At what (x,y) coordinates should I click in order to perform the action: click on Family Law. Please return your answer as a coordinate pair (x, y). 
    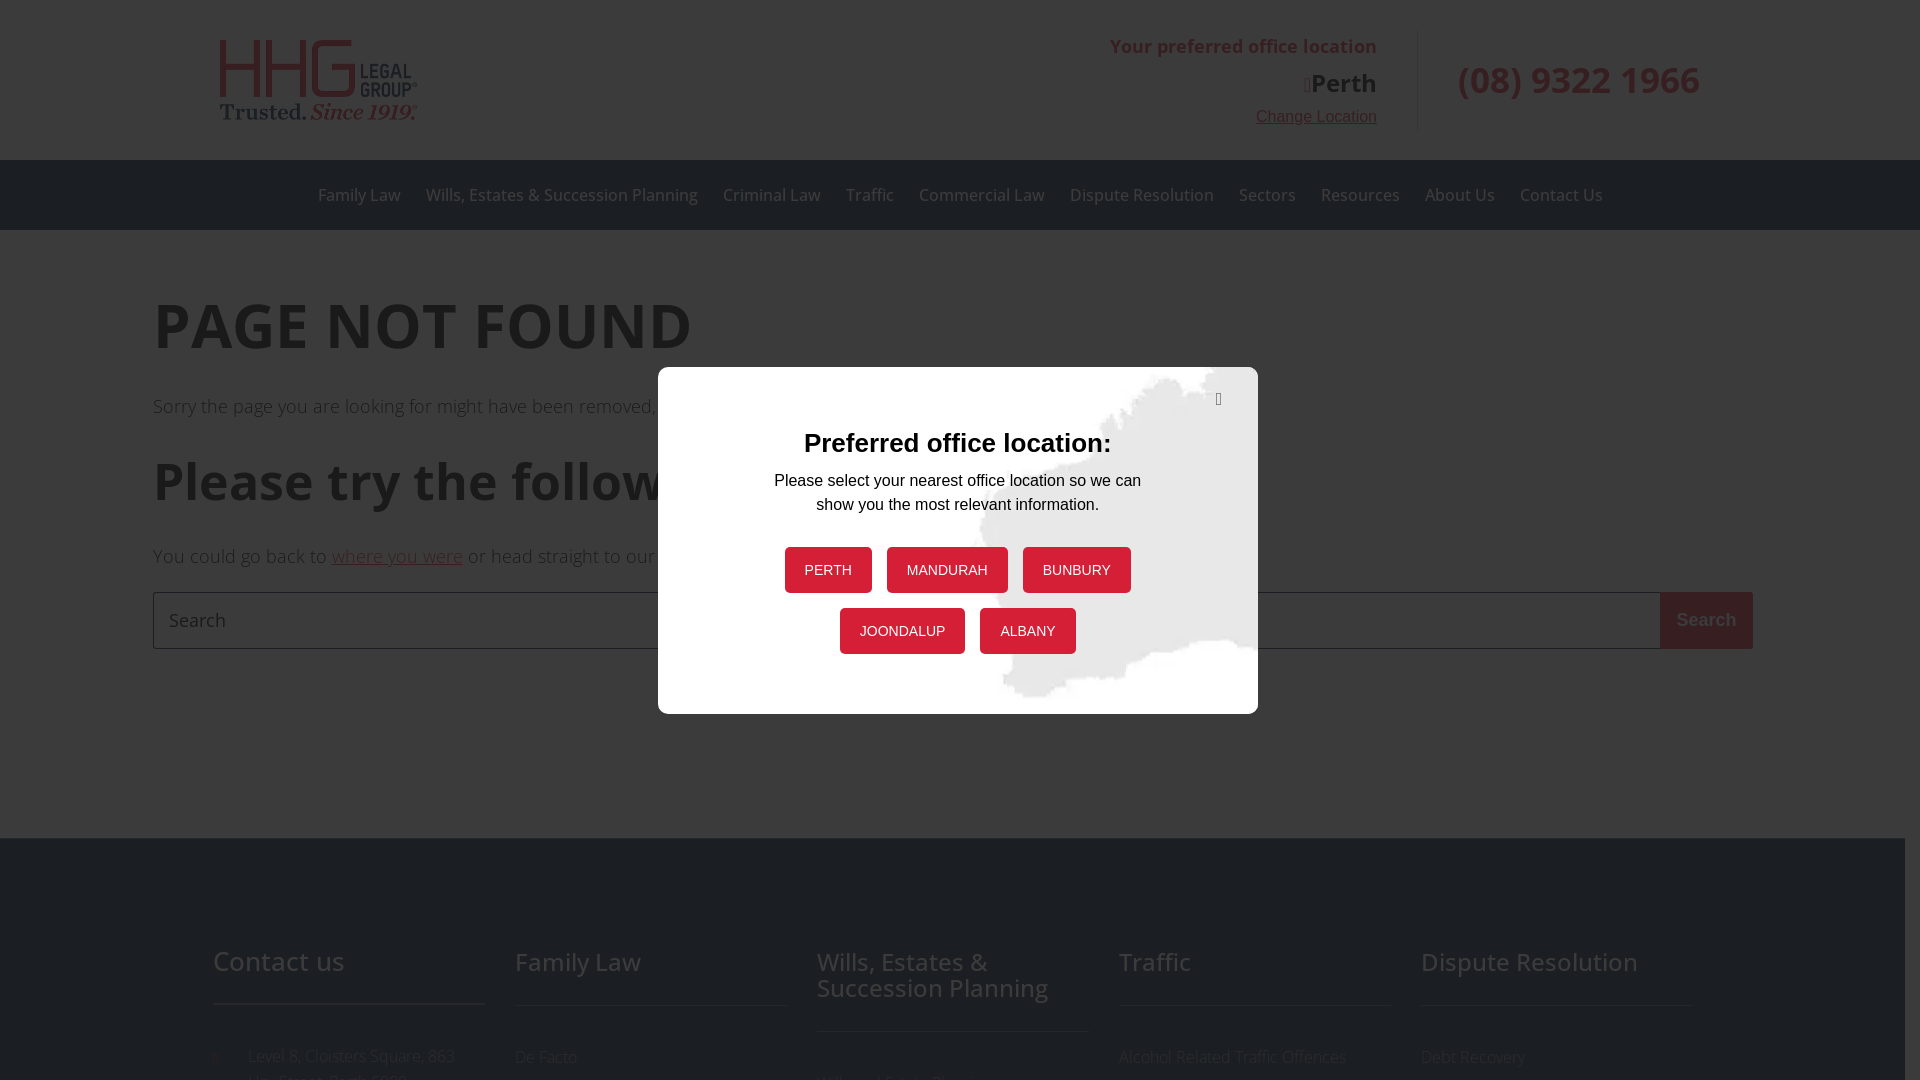
    Looking at the image, I should click on (360, 195).